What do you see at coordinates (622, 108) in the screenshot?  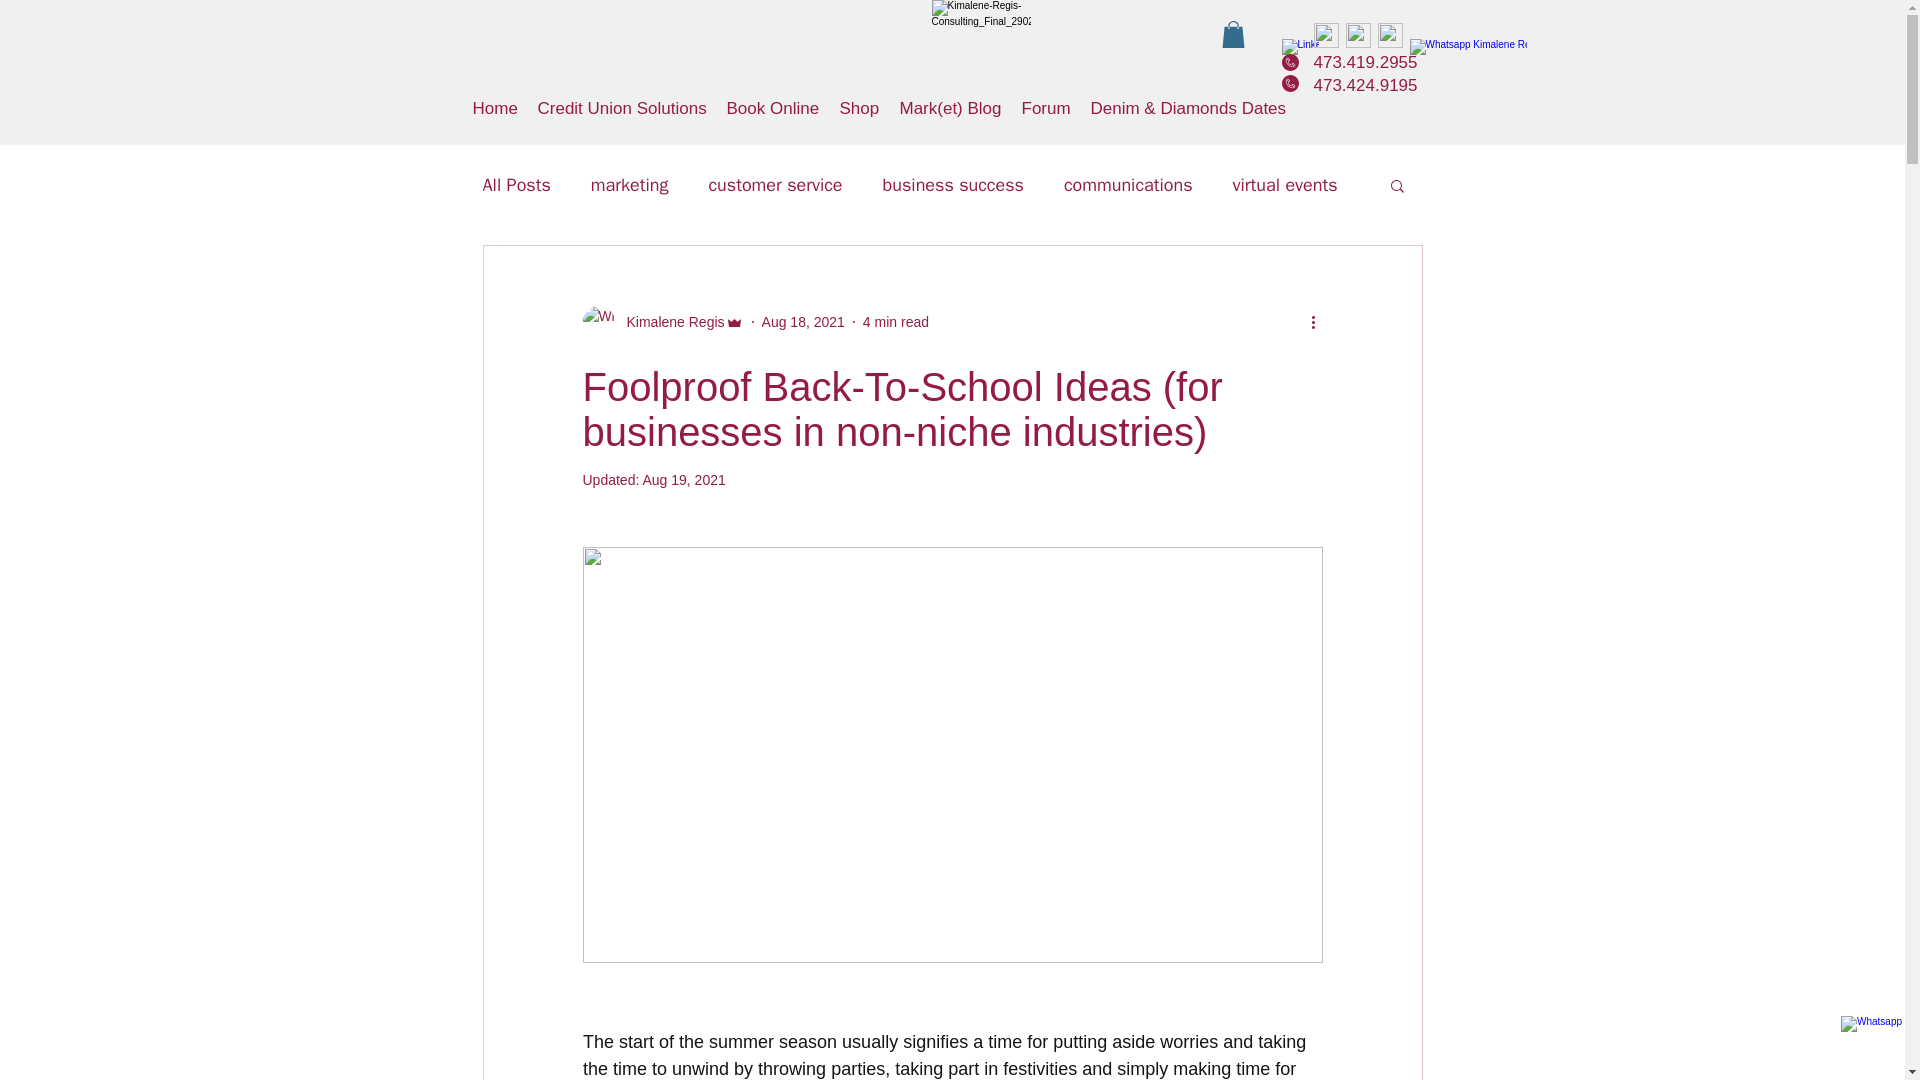 I see `Credit Union Solutions` at bounding box center [622, 108].